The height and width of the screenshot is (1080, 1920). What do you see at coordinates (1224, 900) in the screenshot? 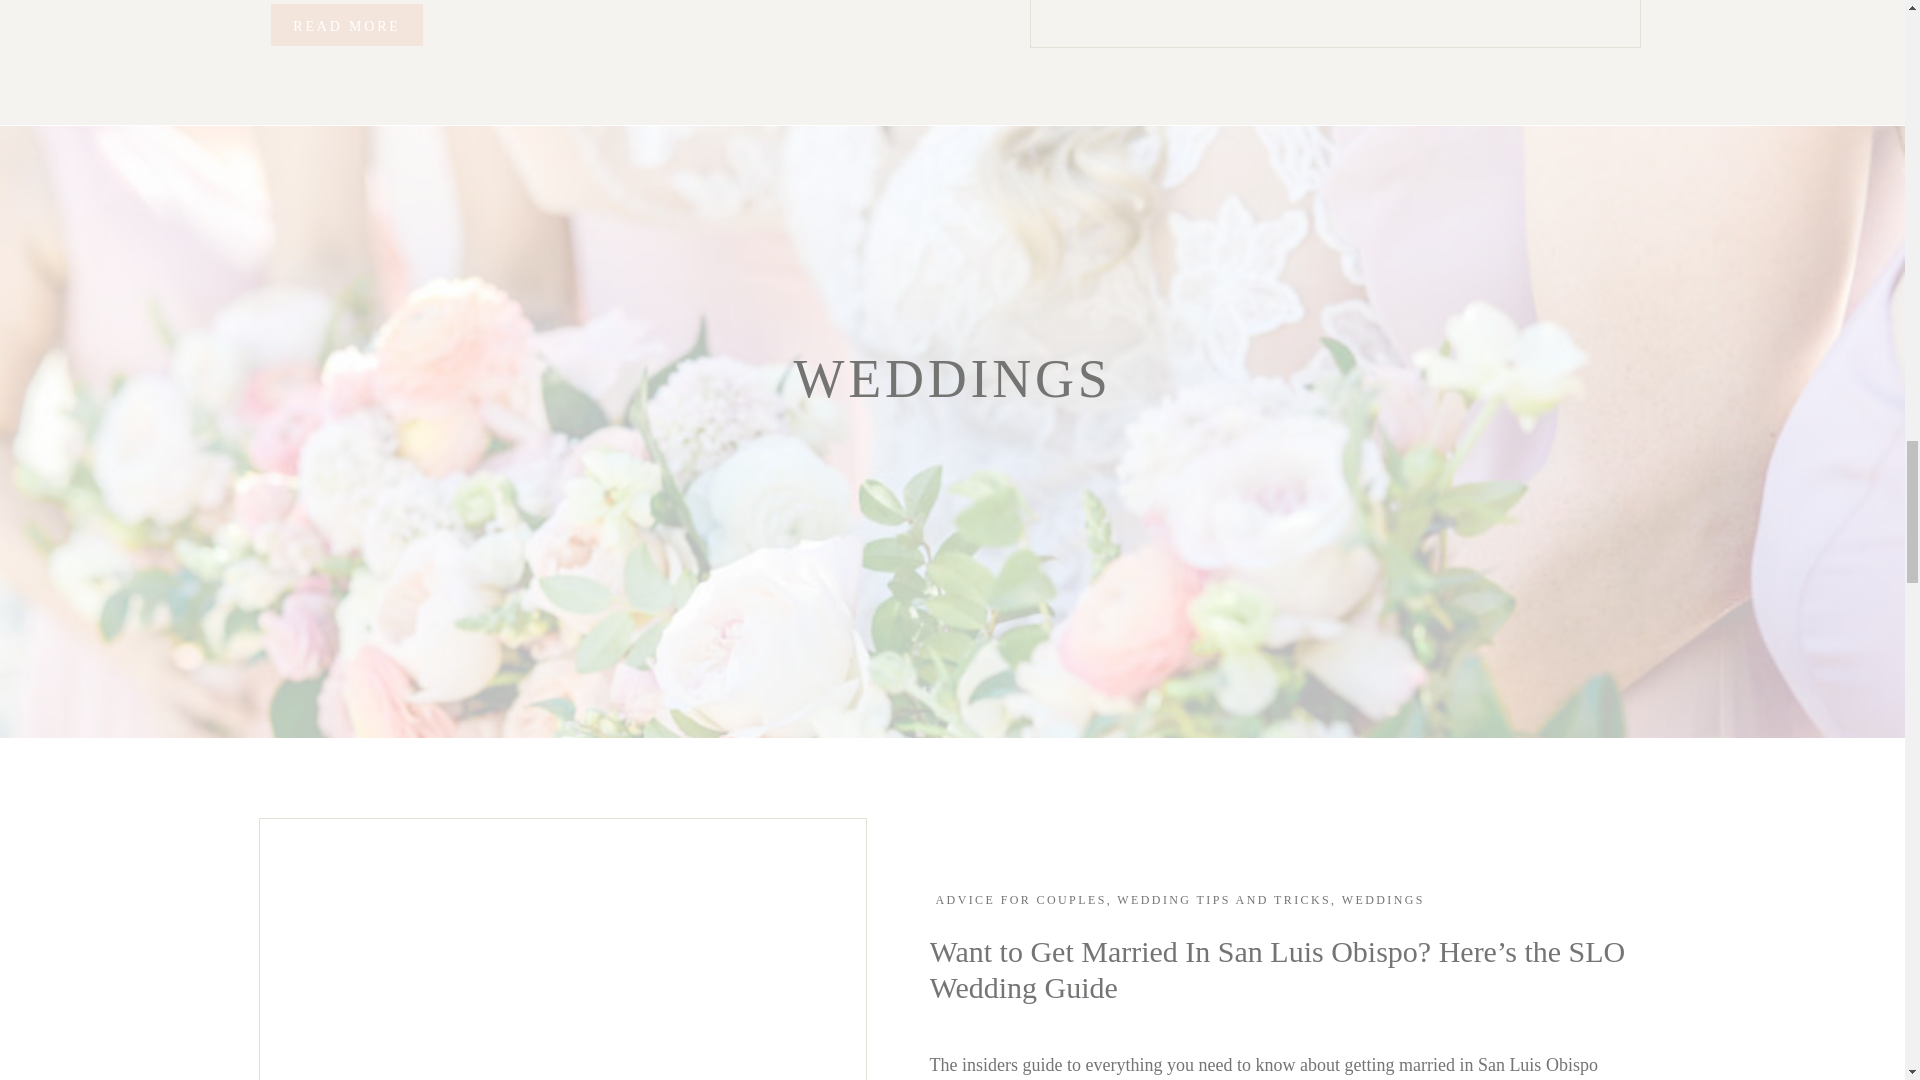
I see `WEDDING TIPS AND TRICKS` at bounding box center [1224, 900].